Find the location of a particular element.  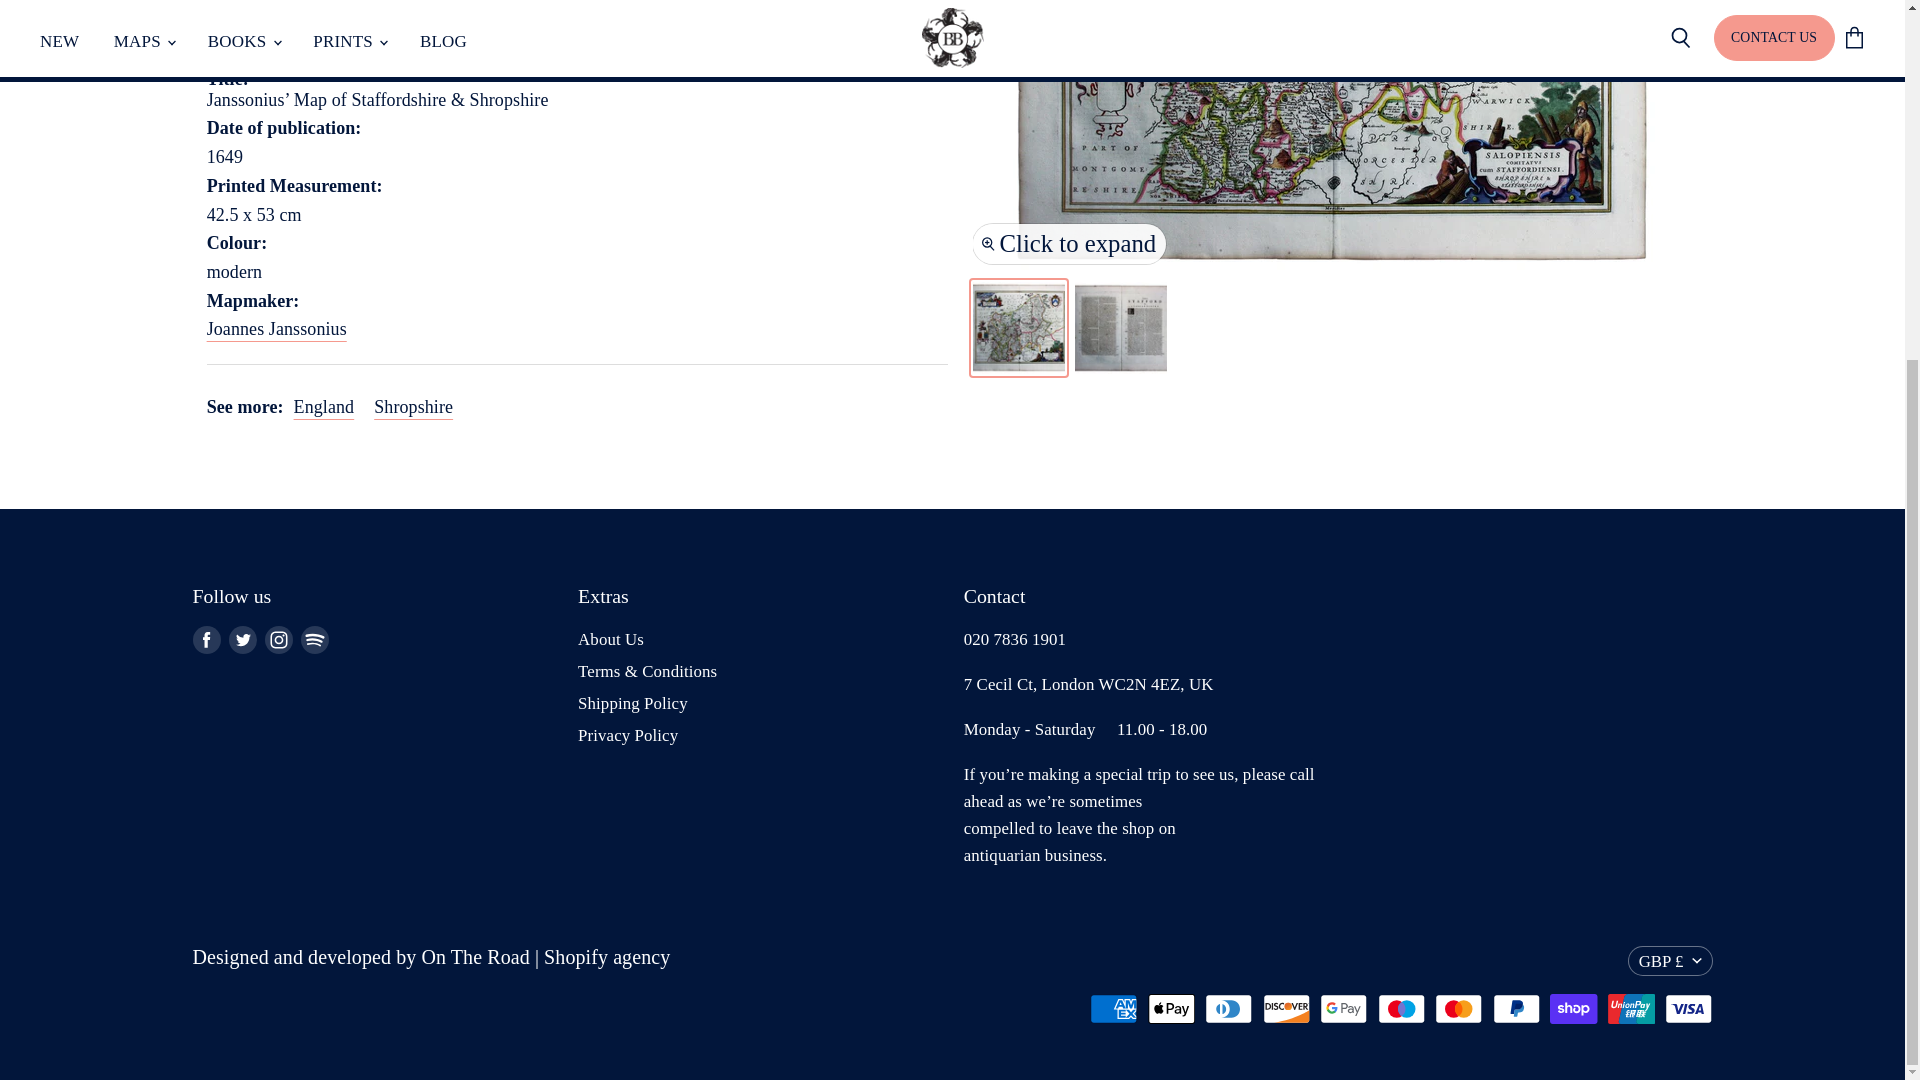

Pinterest is located at coordinates (314, 640).